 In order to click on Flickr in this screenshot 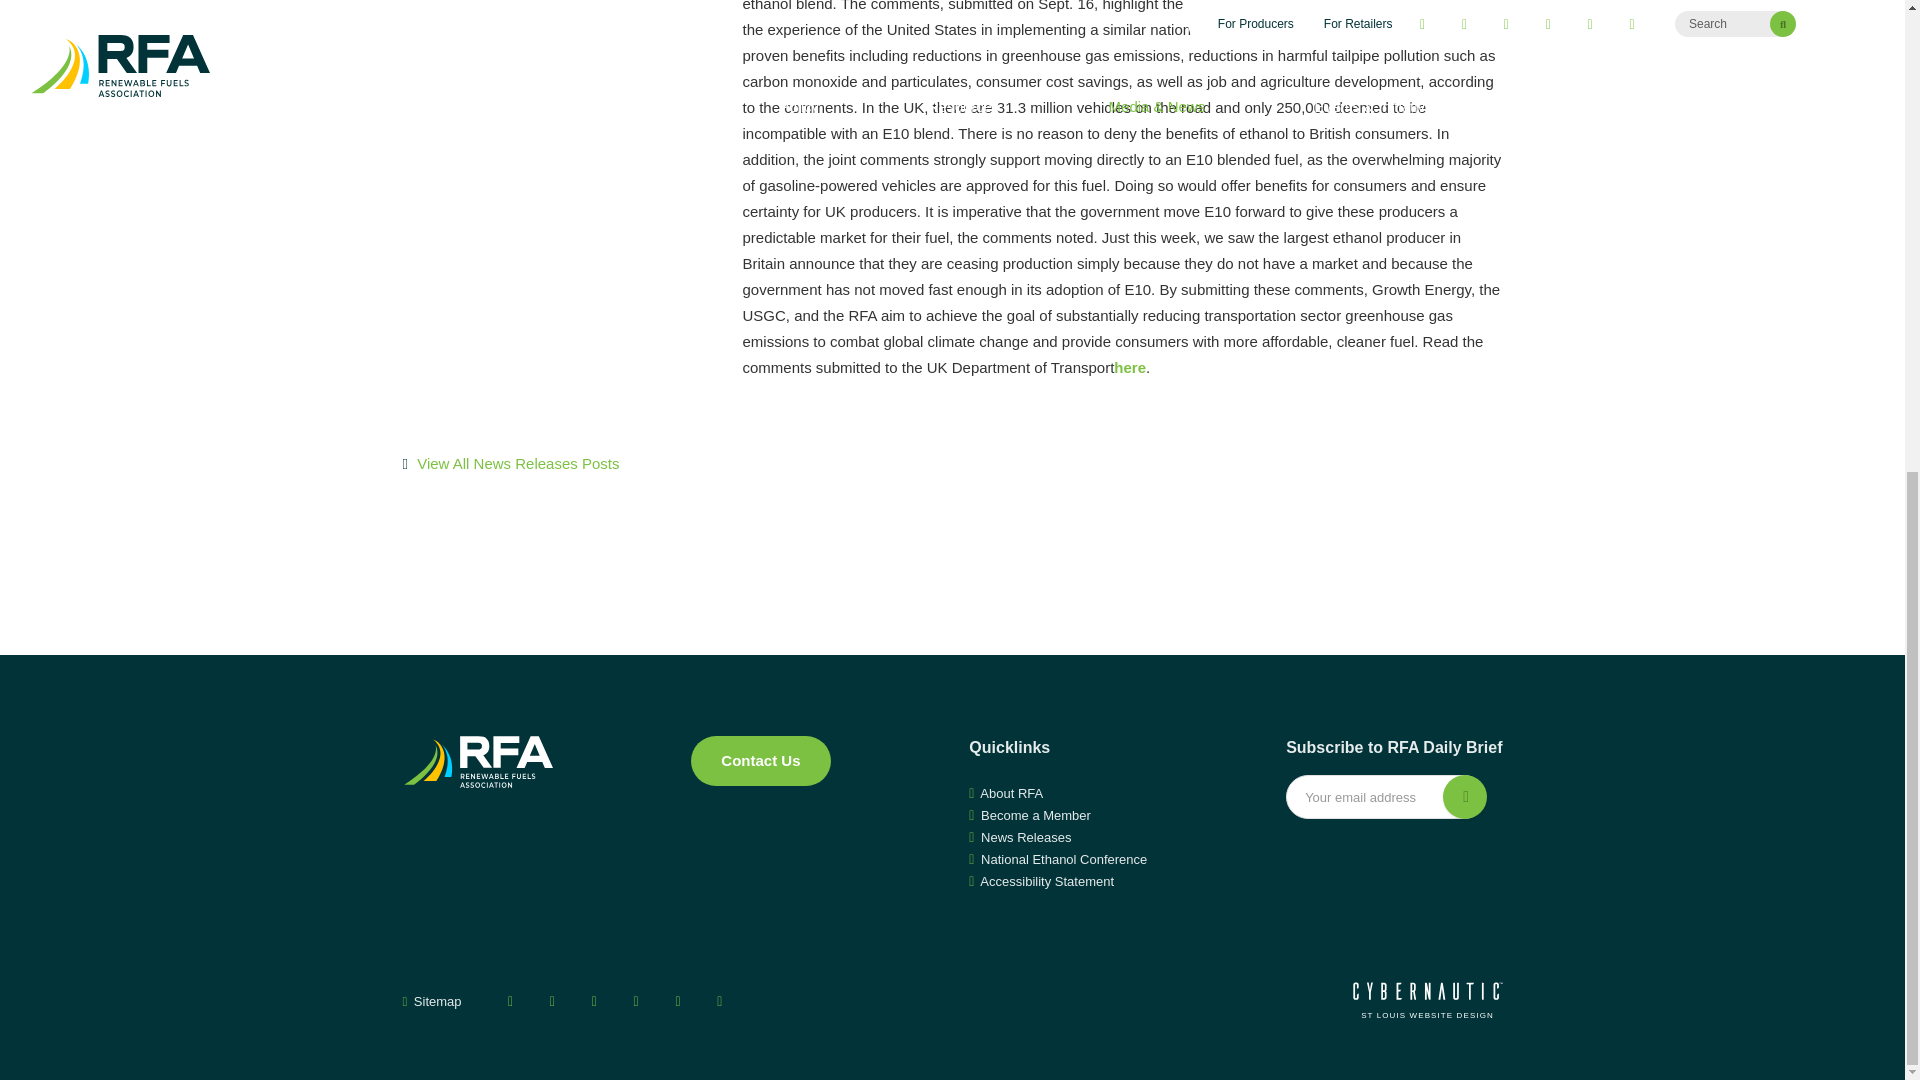, I will do `click(720, 1001)`.